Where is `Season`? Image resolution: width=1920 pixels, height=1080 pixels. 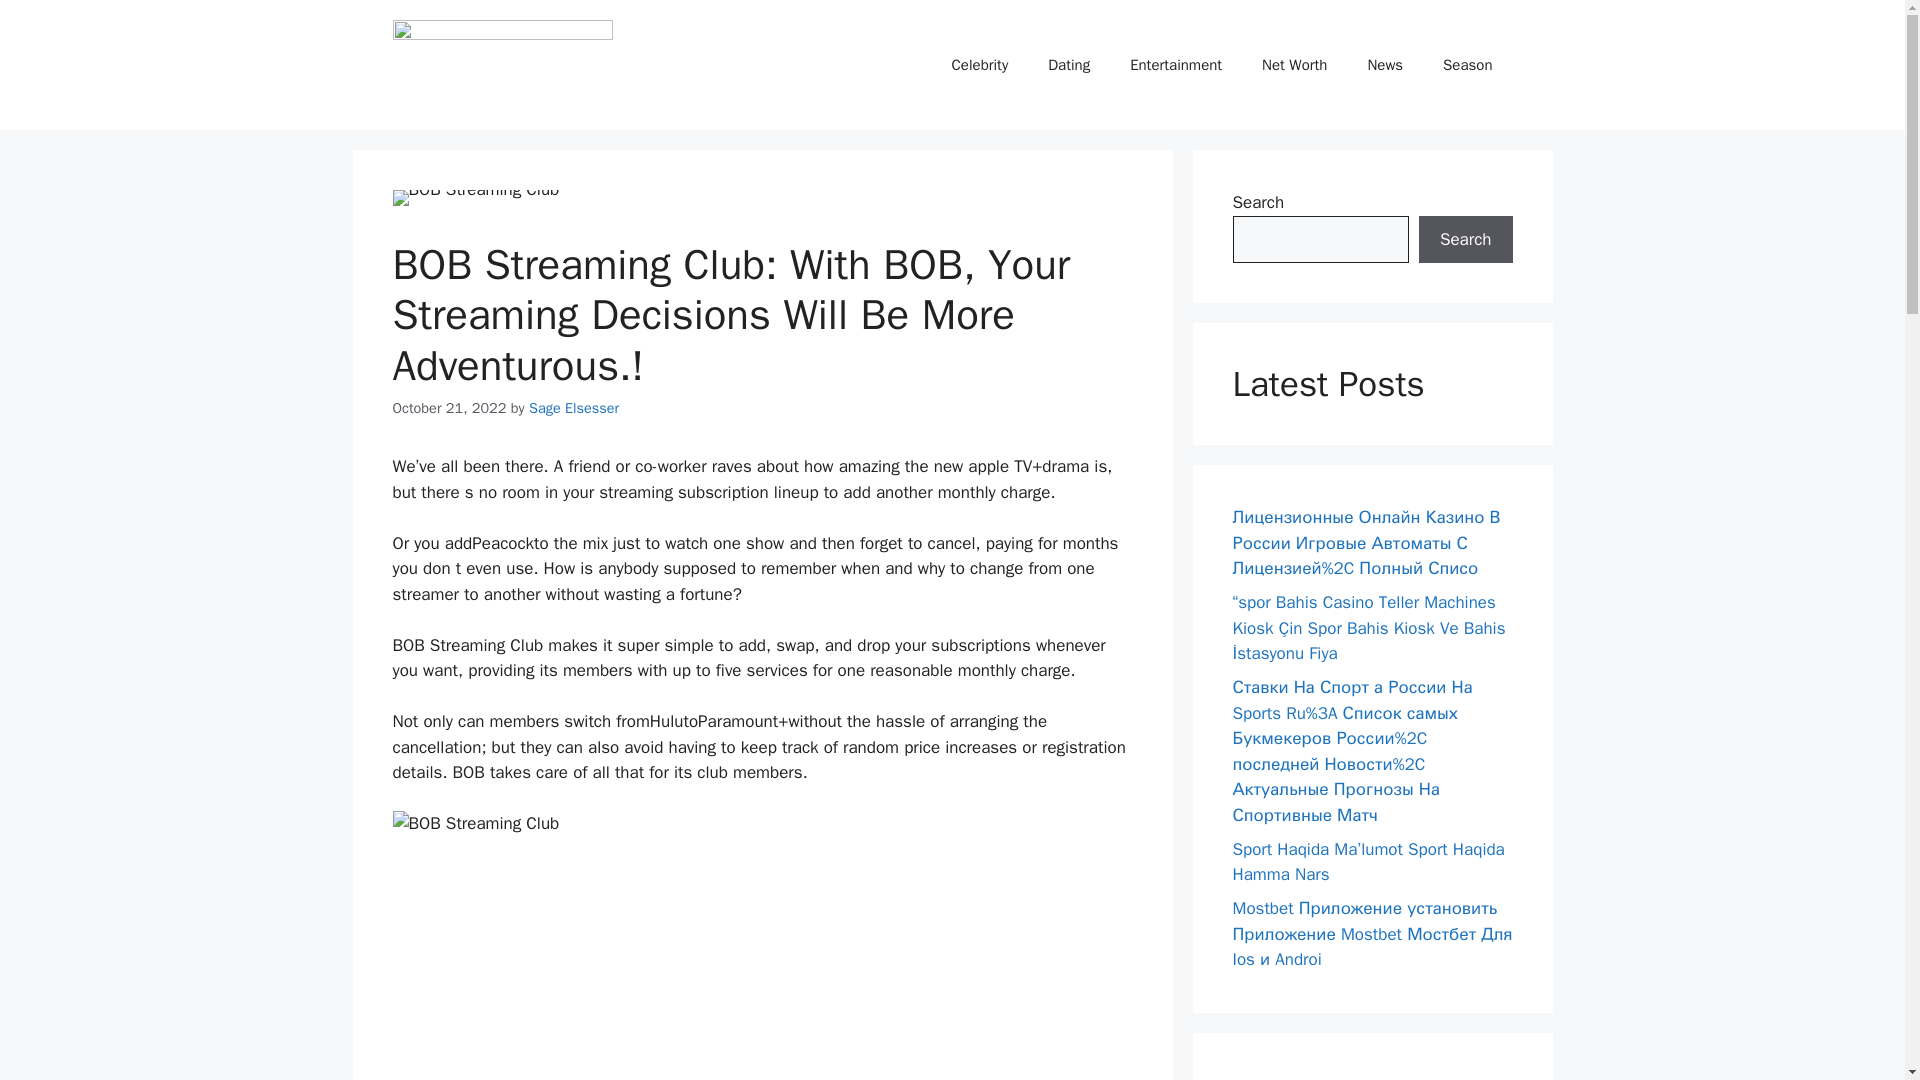
Season is located at coordinates (1467, 64).